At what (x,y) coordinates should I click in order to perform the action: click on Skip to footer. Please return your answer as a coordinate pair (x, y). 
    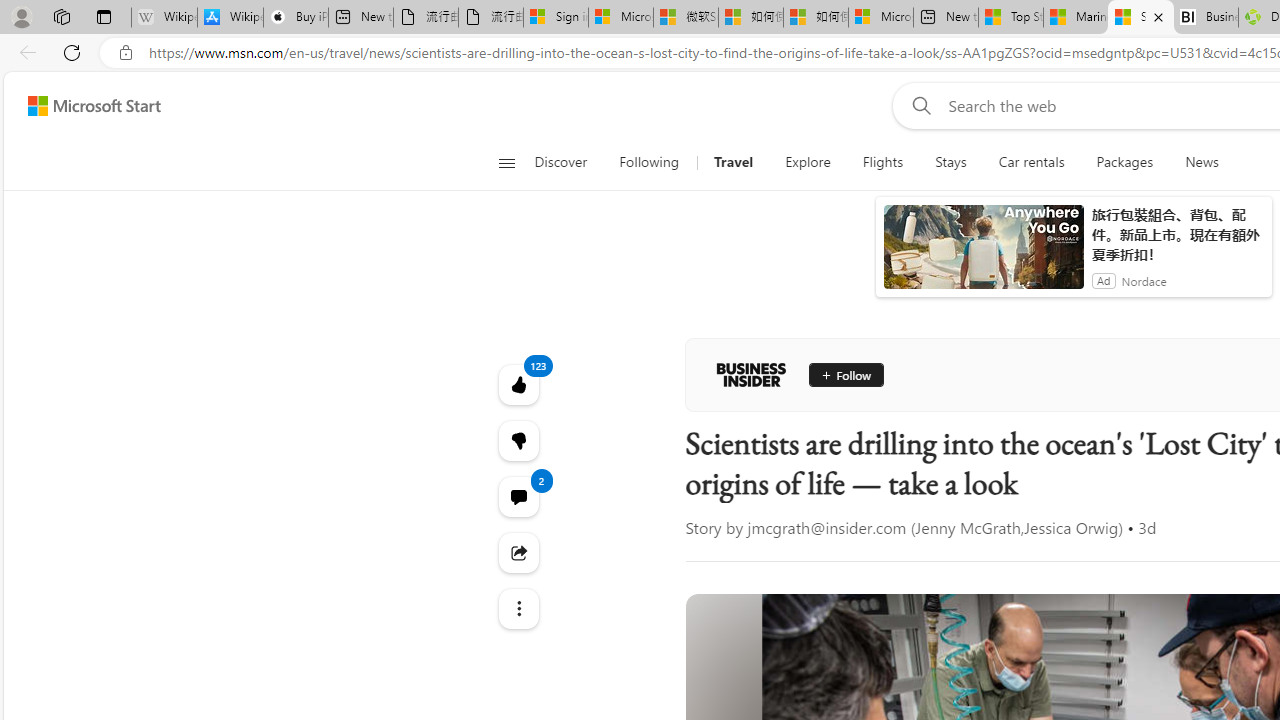
    Looking at the image, I should click on (82, 106).